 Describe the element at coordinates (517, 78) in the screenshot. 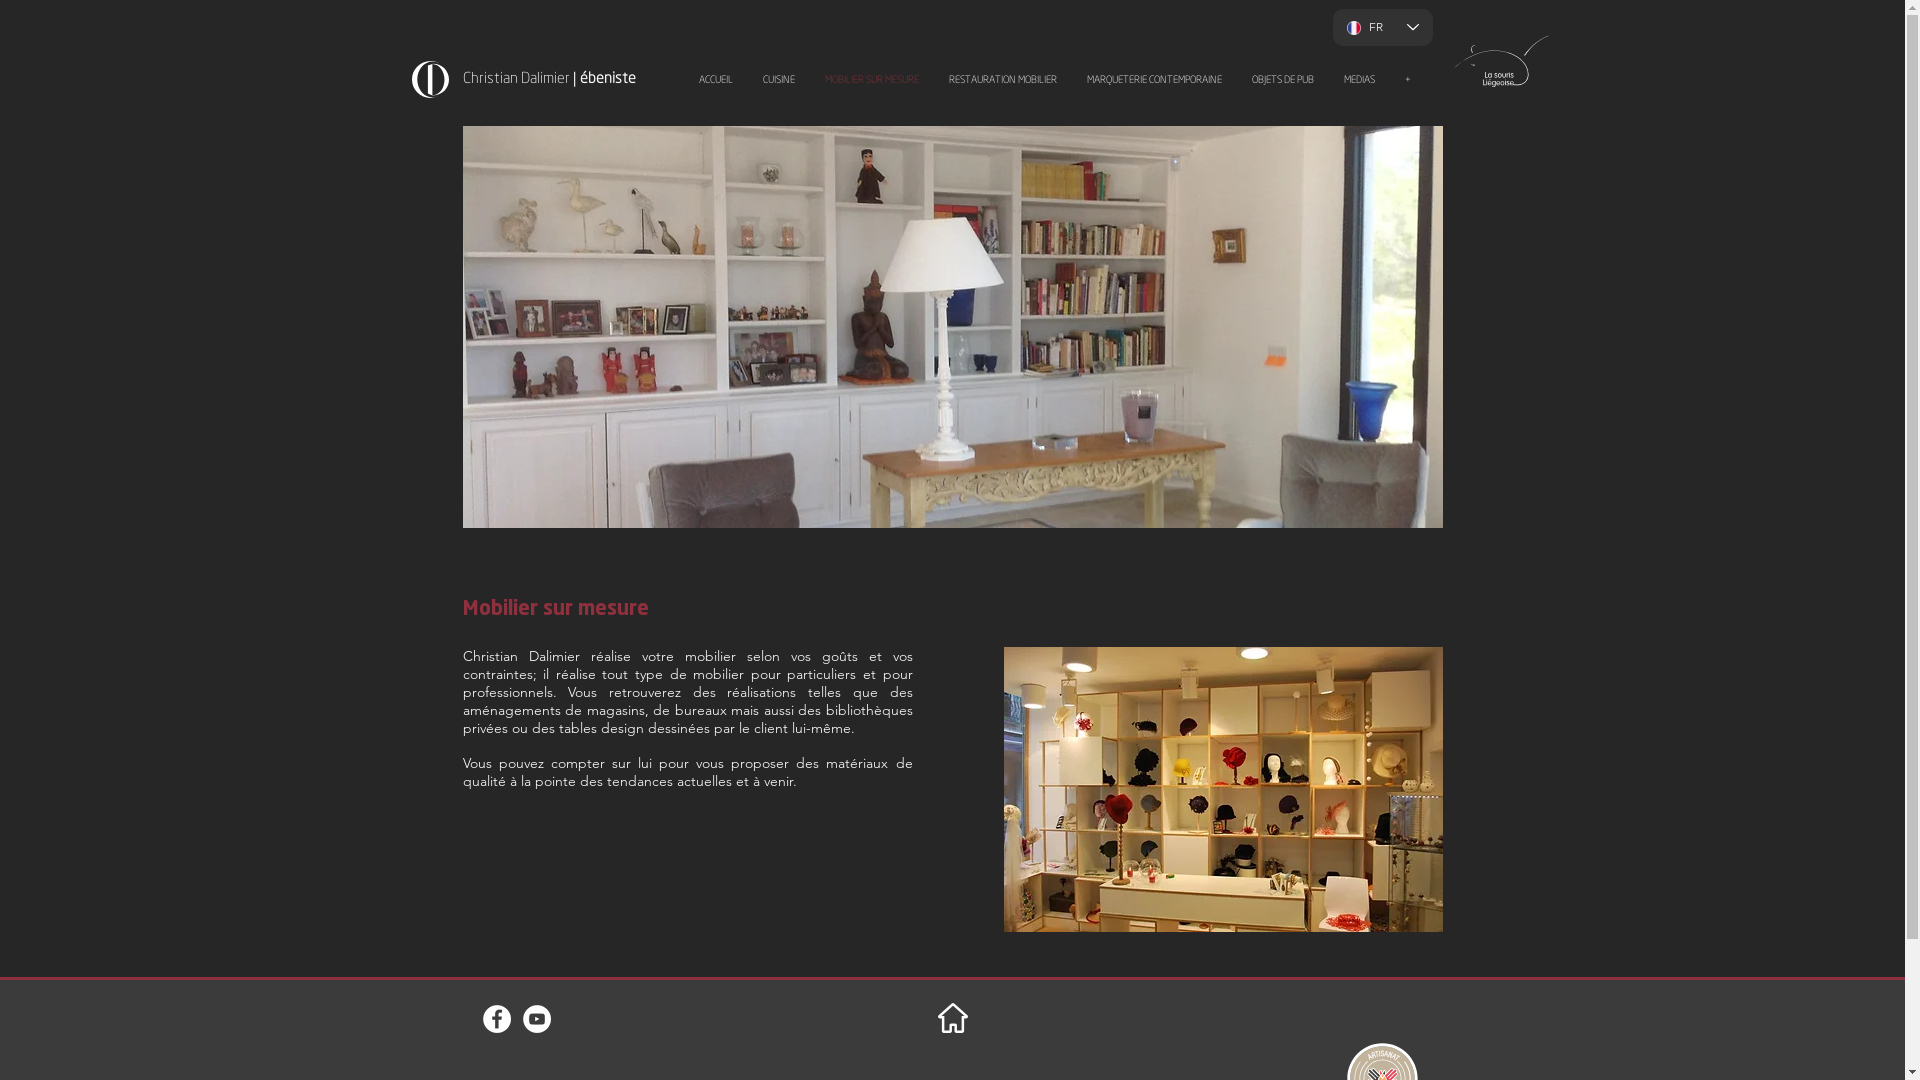

I see `Christian Dalimier` at that location.